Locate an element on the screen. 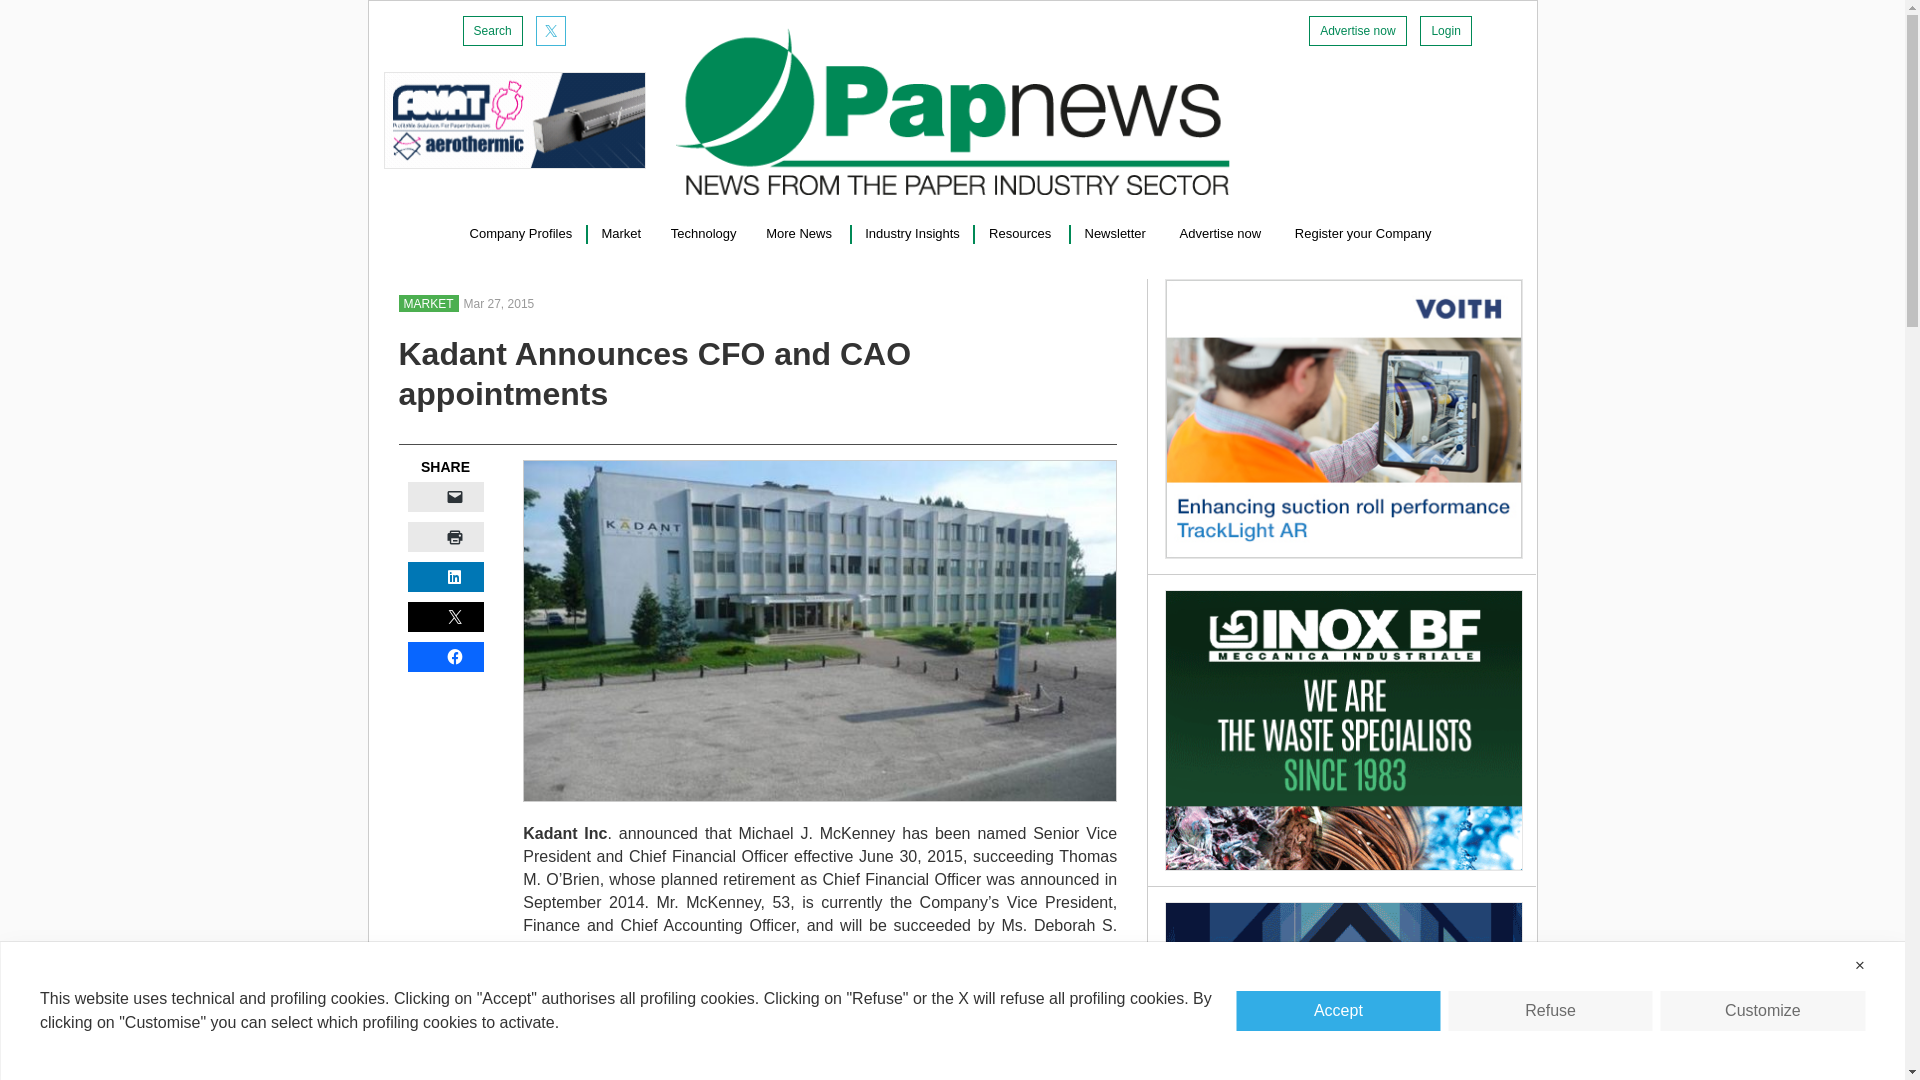 The image size is (1920, 1080). Click to share on X is located at coordinates (445, 616).